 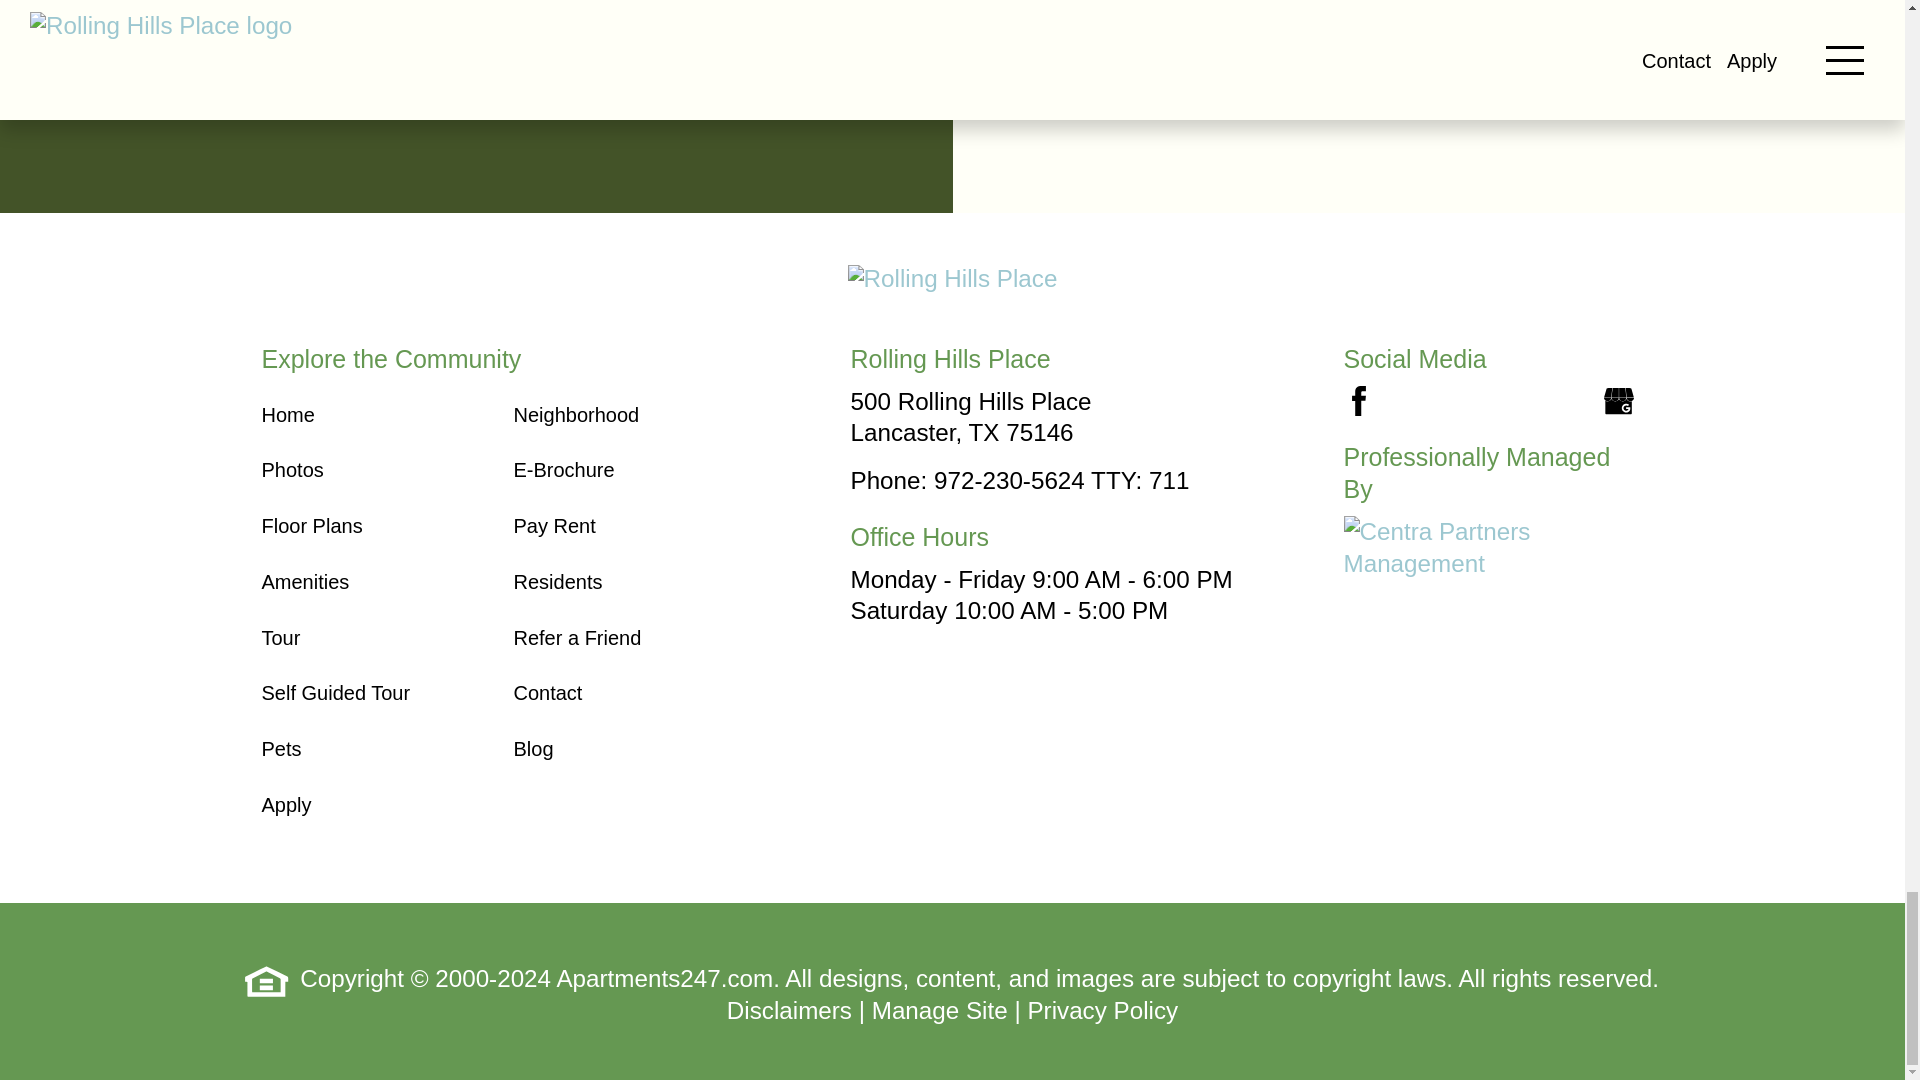 I want to click on schedule a tour, so click(x=476, y=82).